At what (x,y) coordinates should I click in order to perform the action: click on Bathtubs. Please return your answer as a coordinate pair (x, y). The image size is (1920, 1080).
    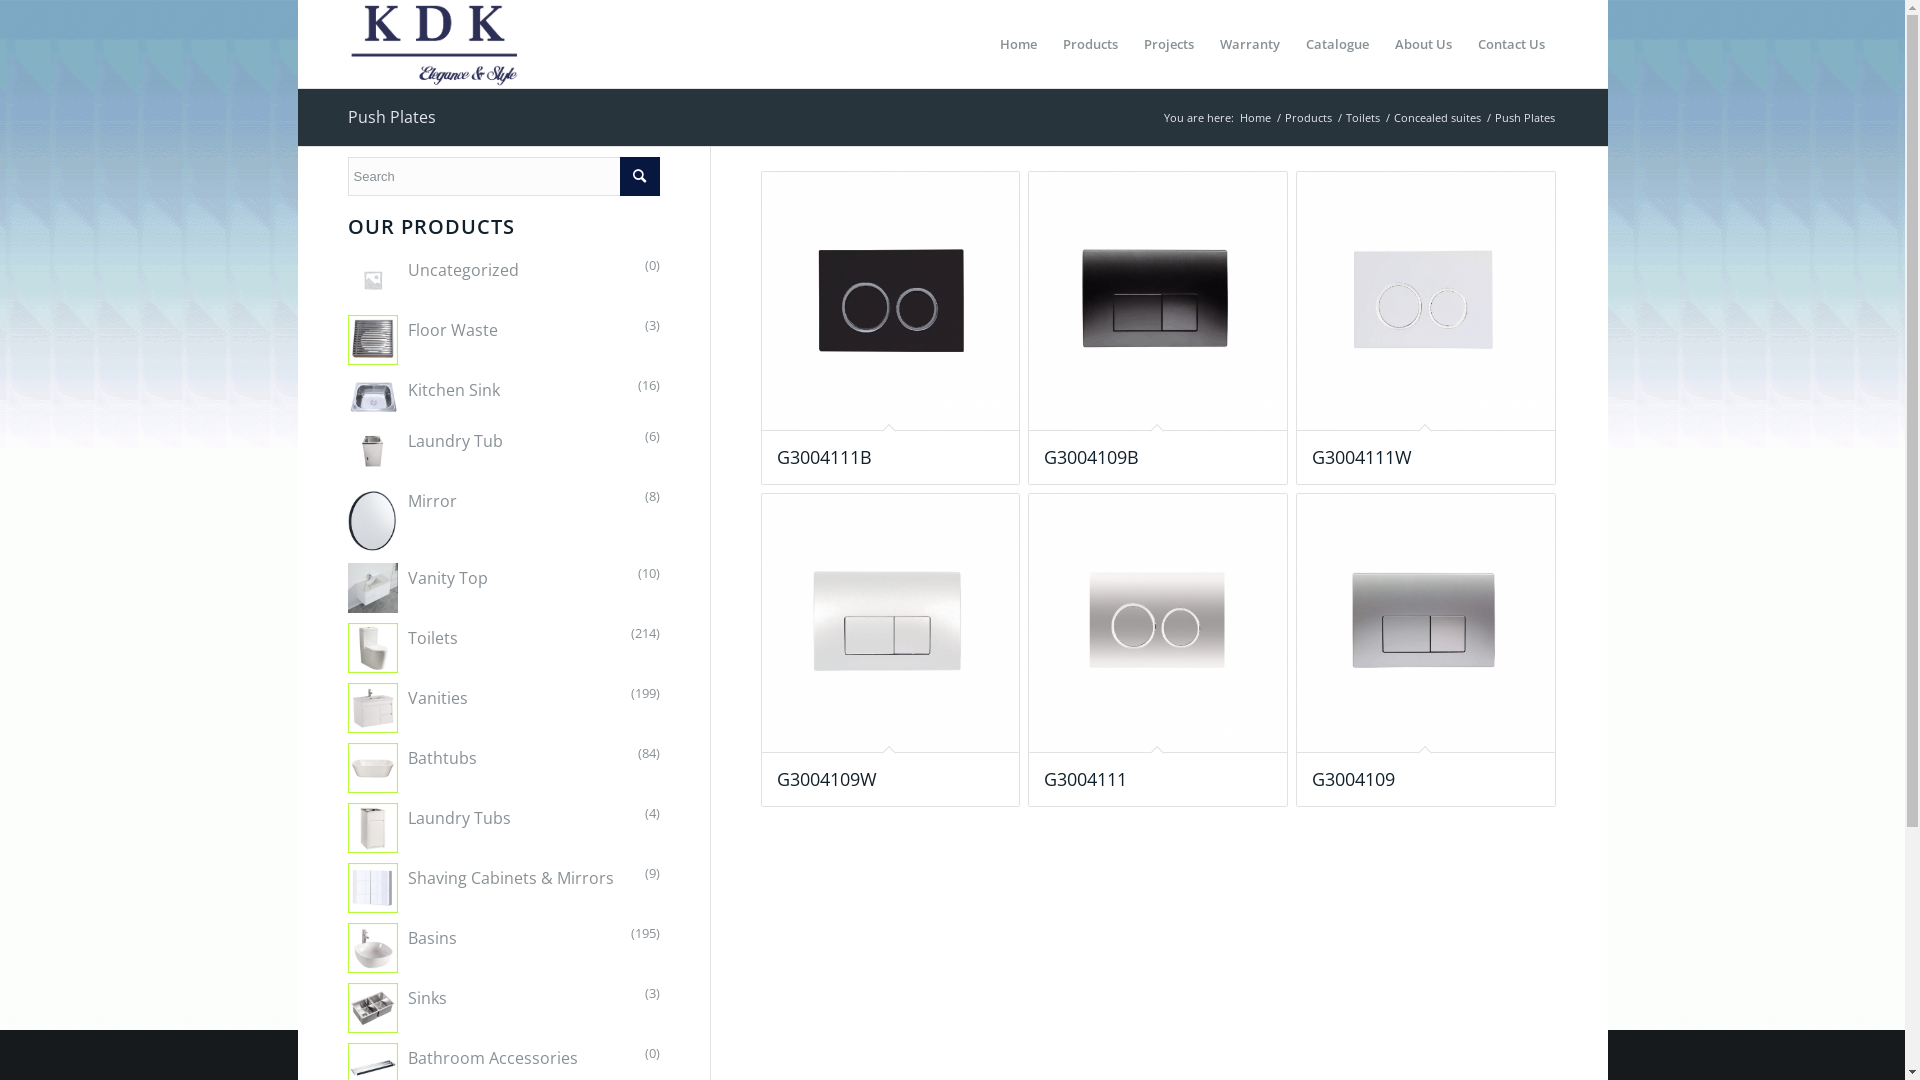
    Looking at the image, I should click on (412, 768).